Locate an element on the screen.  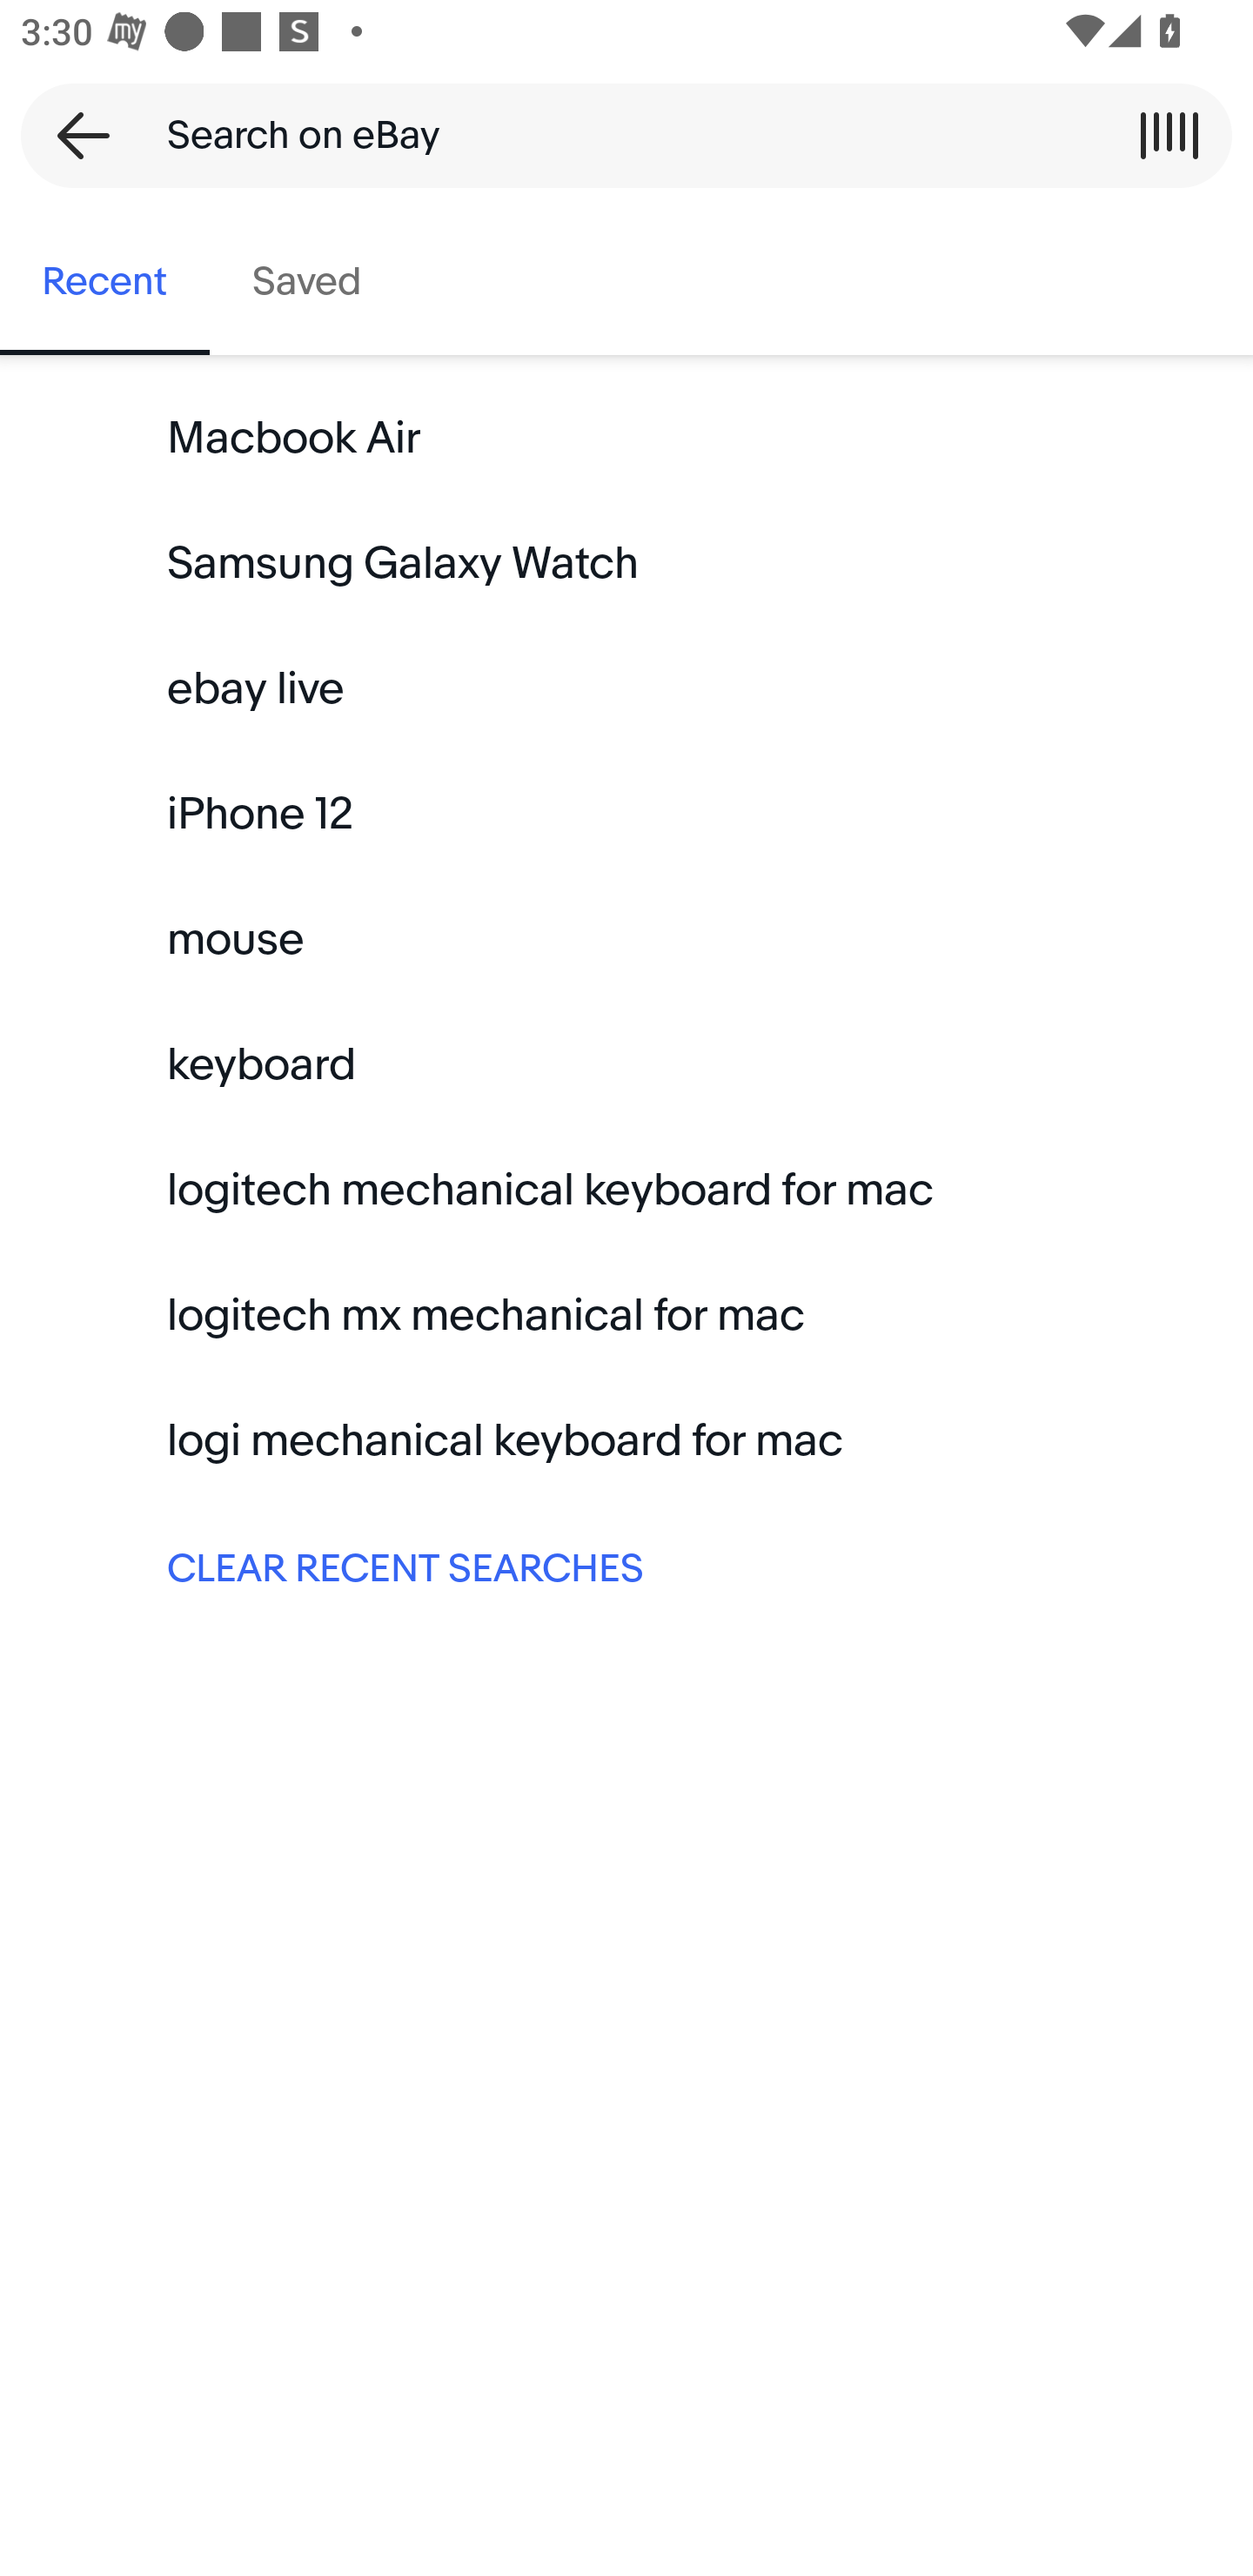
Search on eBay is located at coordinates (616, 135).